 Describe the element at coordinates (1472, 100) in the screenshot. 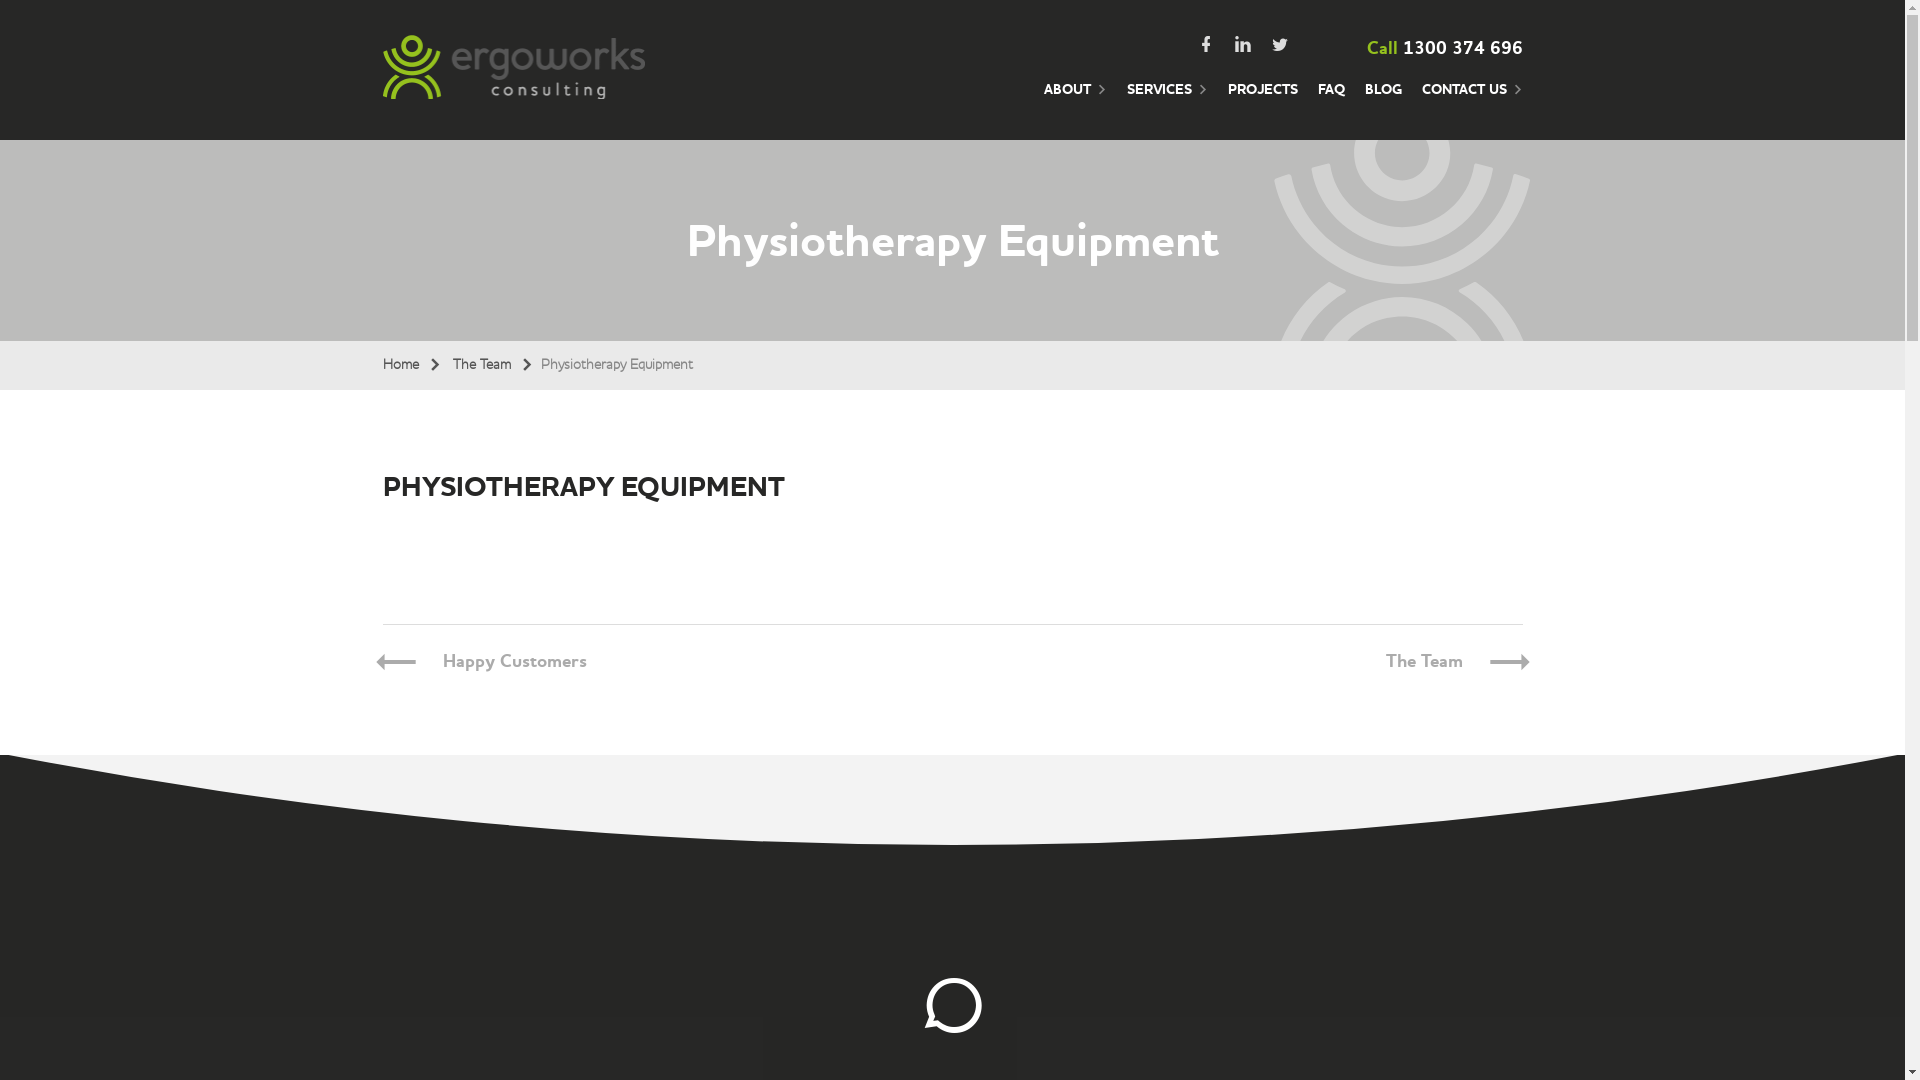

I see `CONTACT US` at that location.